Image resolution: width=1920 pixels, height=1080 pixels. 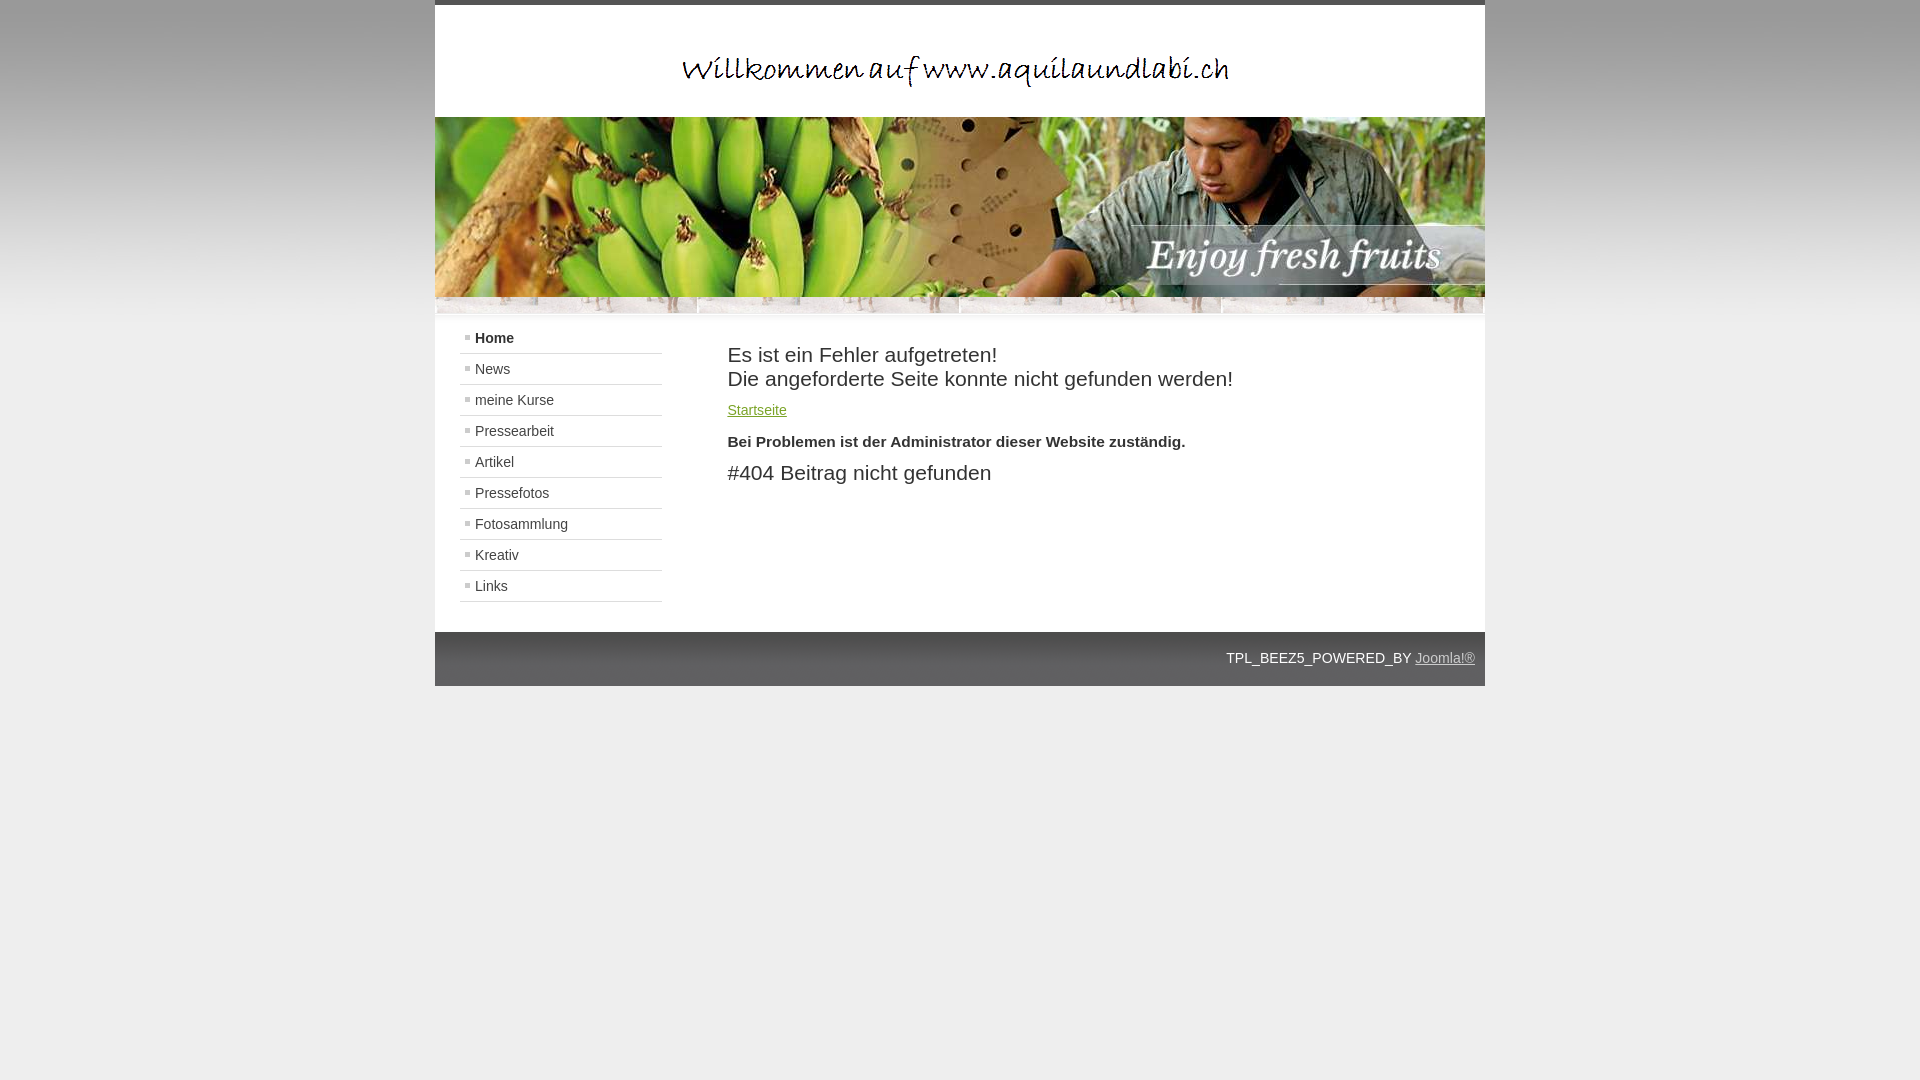 I want to click on Artikel, so click(x=561, y=462).